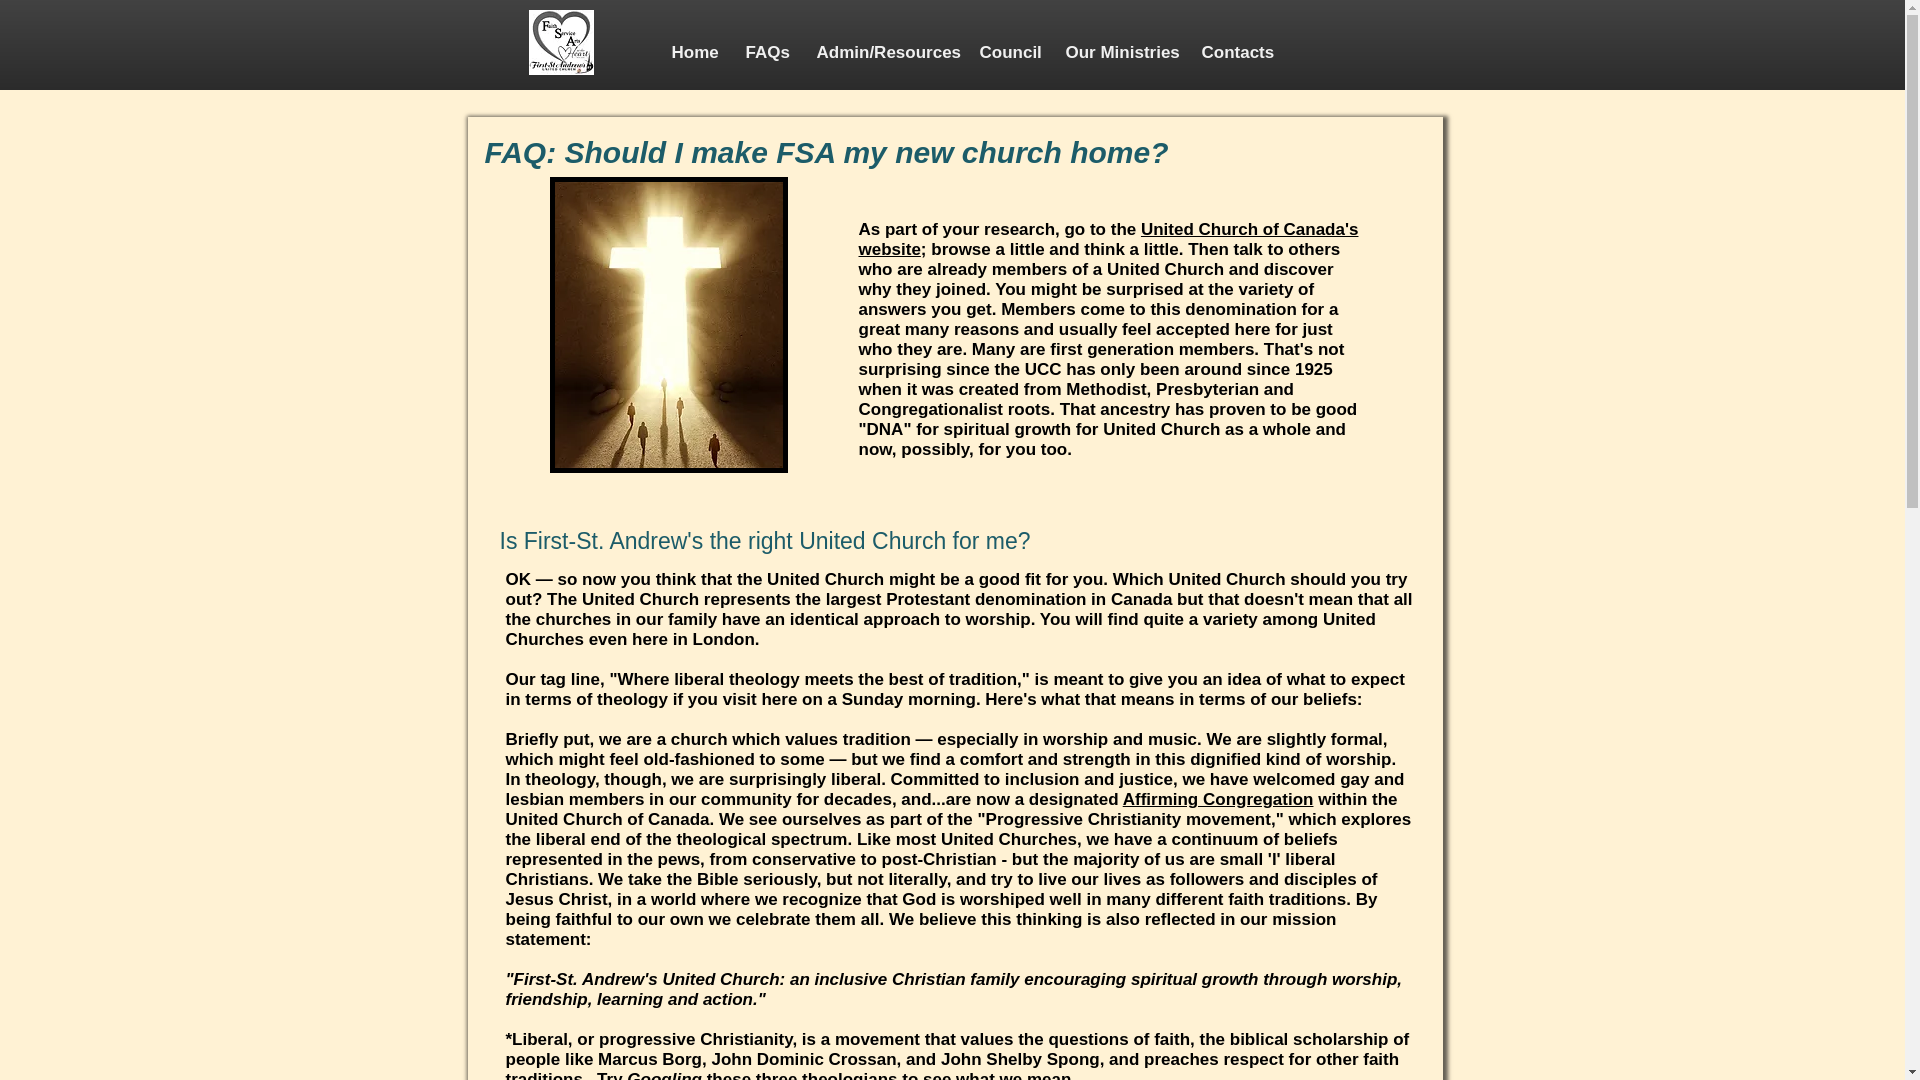  What do you see at coordinates (1234, 52) in the screenshot?
I see `Contacts` at bounding box center [1234, 52].